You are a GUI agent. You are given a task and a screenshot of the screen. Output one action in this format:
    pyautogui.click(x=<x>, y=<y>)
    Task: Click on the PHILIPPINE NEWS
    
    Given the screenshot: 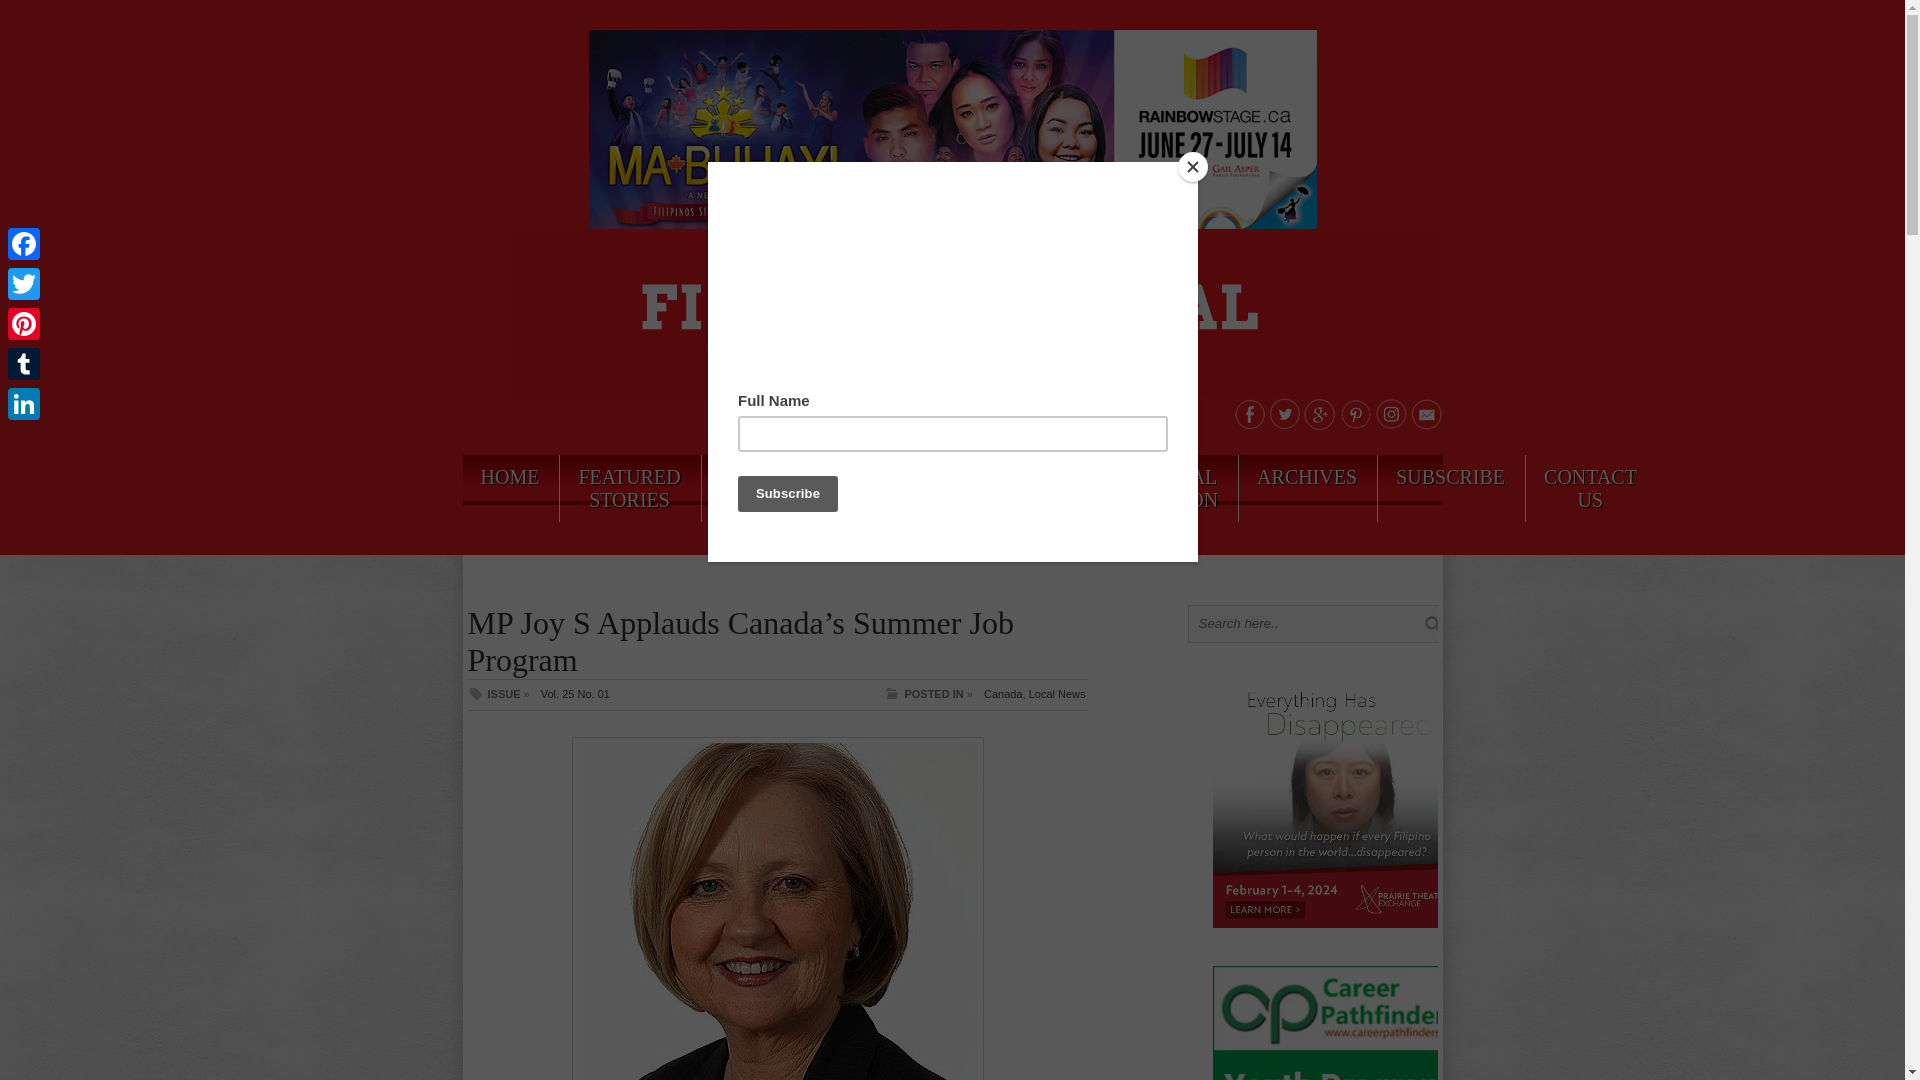 What is the action you would take?
    pyautogui.click(x=878, y=488)
    